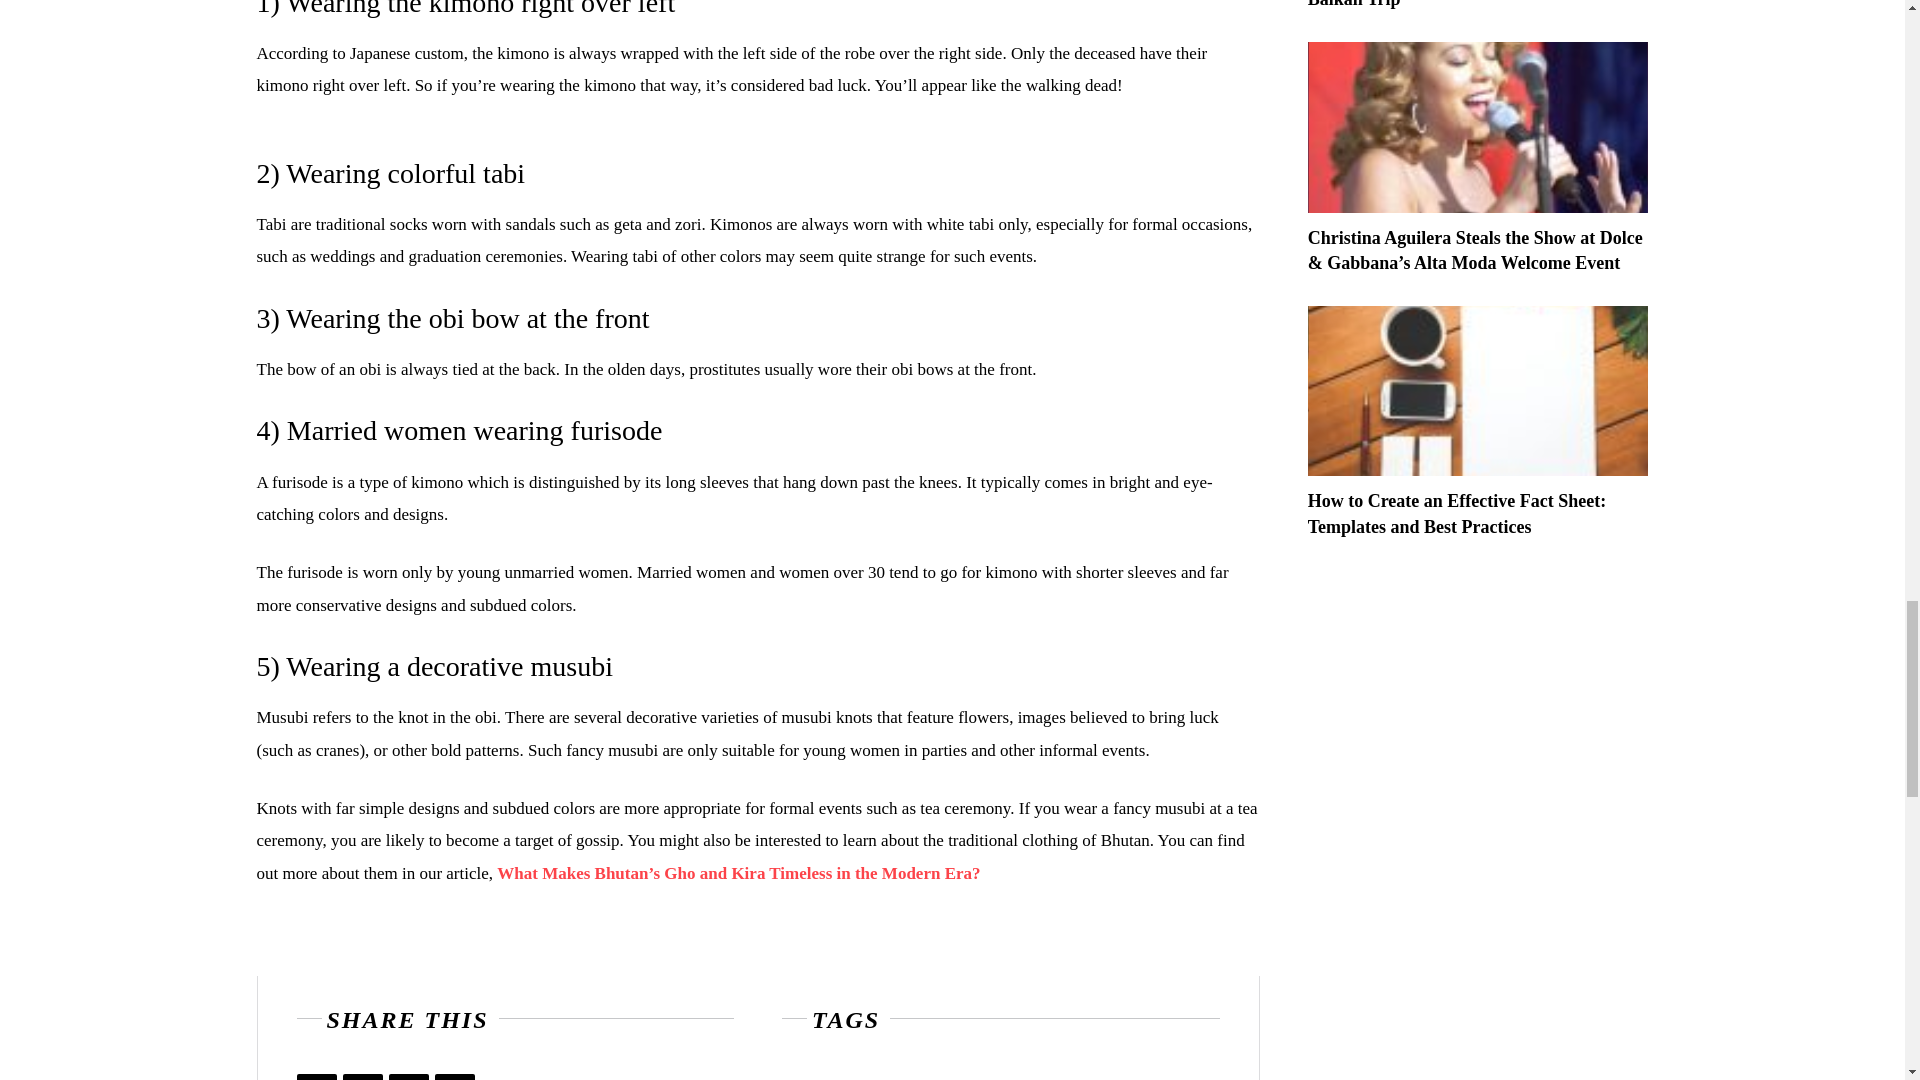 The image size is (1920, 1080). What do you see at coordinates (316, 1076) in the screenshot?
I see `Facebook` at bounding box center [316, 1076].